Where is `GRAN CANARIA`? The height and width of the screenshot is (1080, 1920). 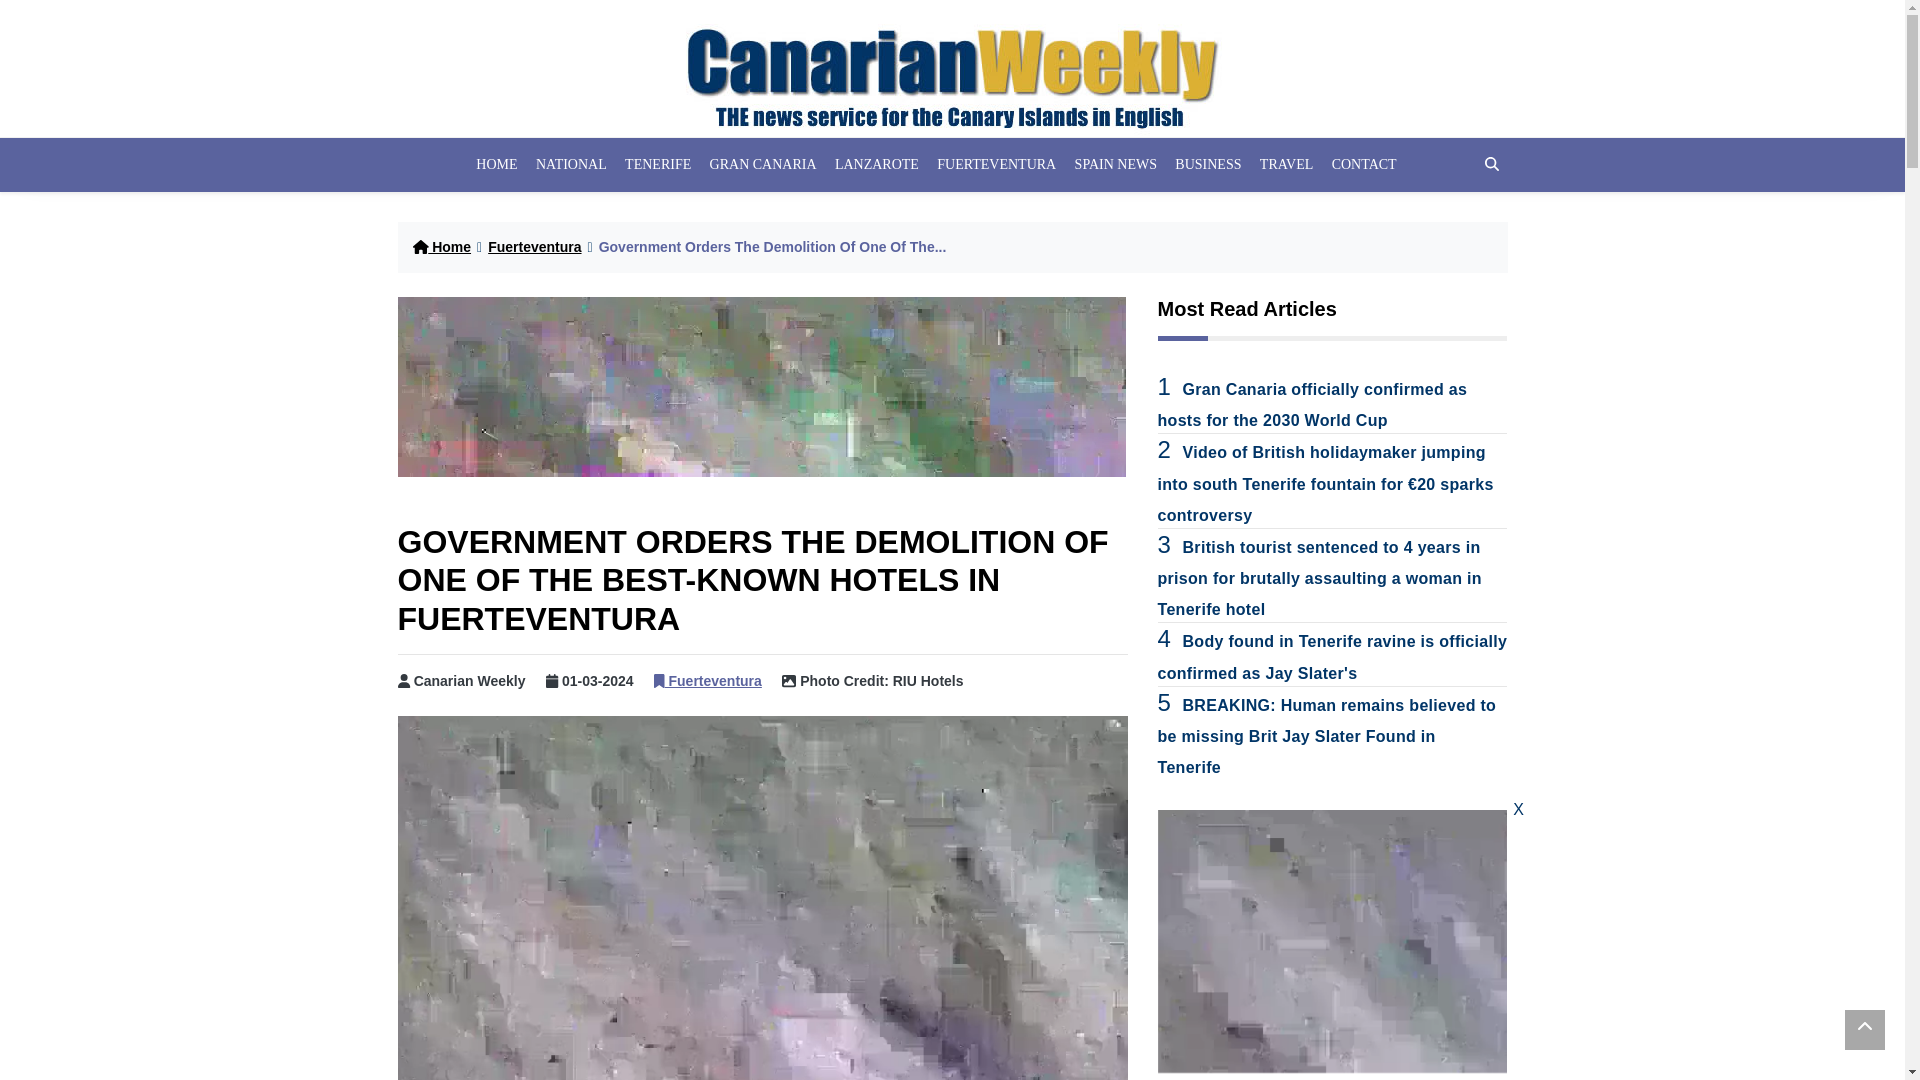
GRAN CANARIA is located at coordinates (762, 165).